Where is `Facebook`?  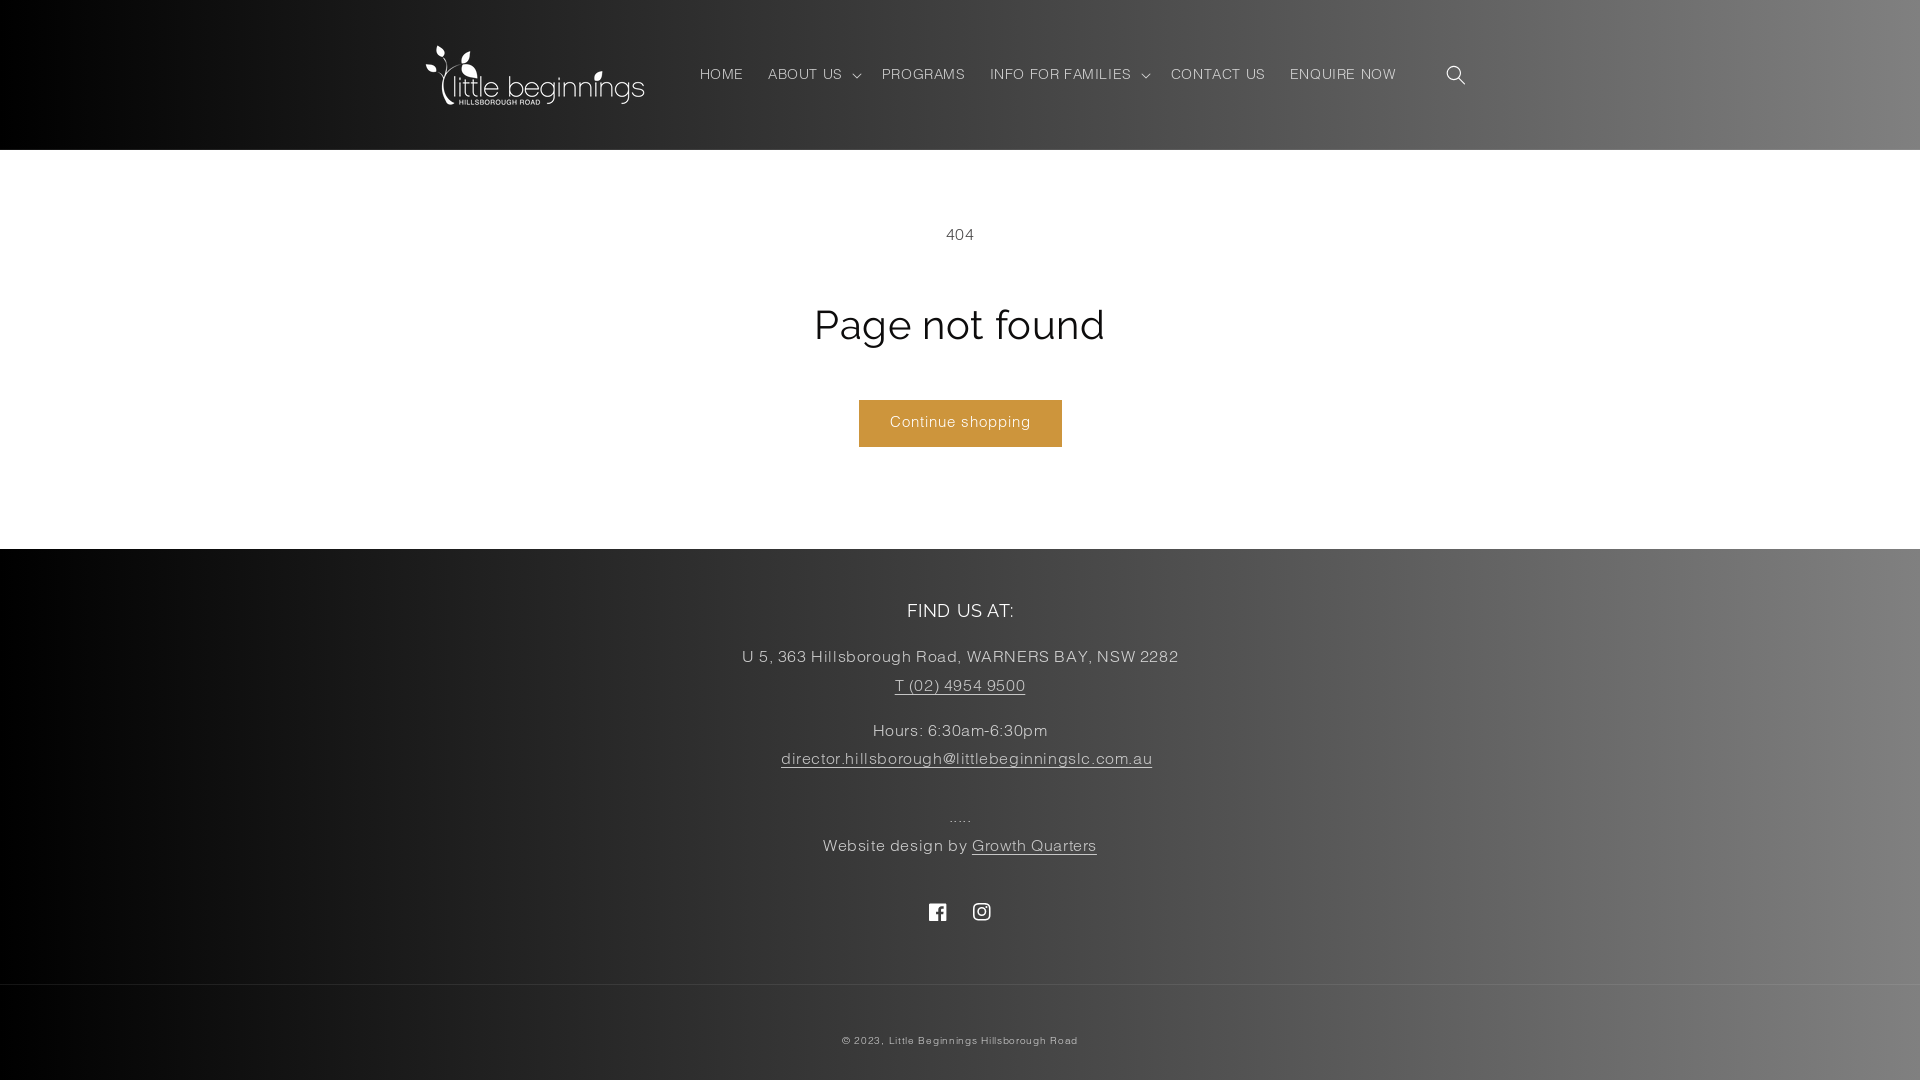
Facebook is located at coordinates (938, 912).